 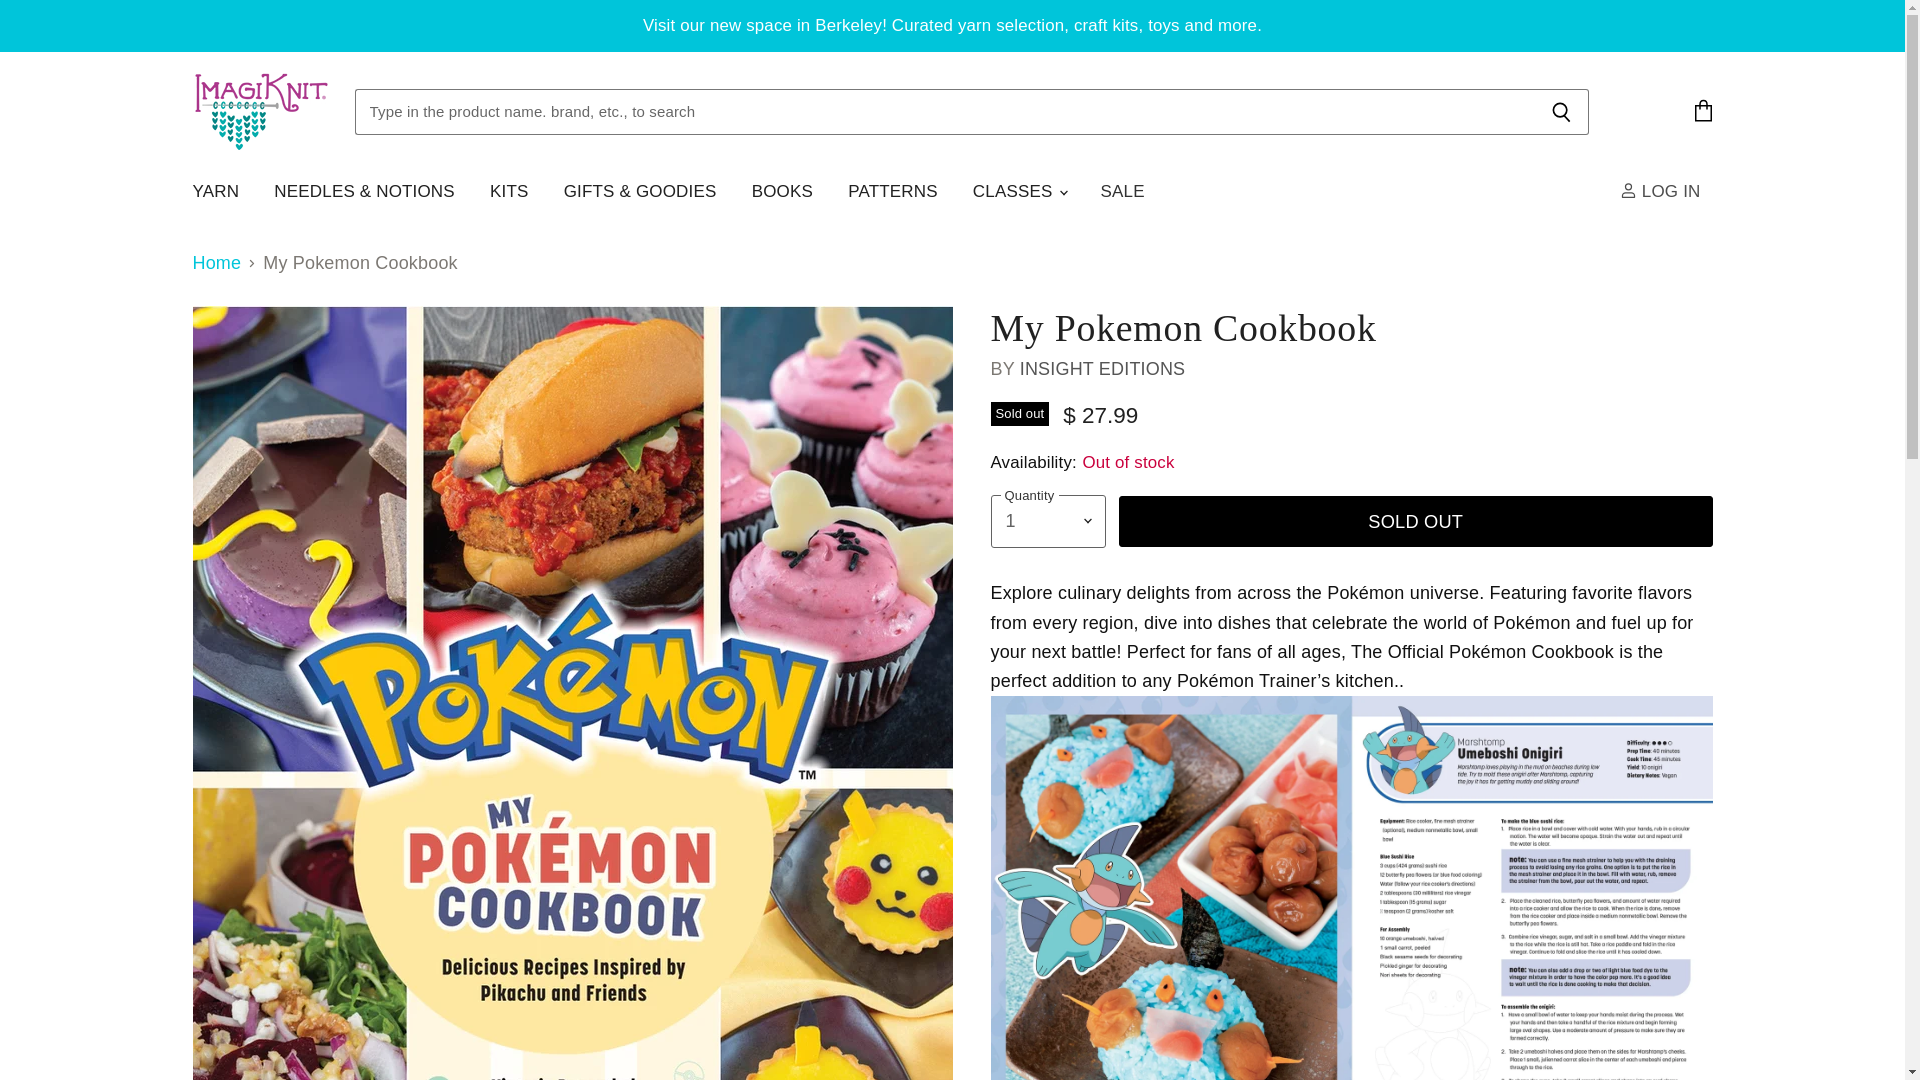 I want to click on SOLD OUT, so click(x=1416, y=520).